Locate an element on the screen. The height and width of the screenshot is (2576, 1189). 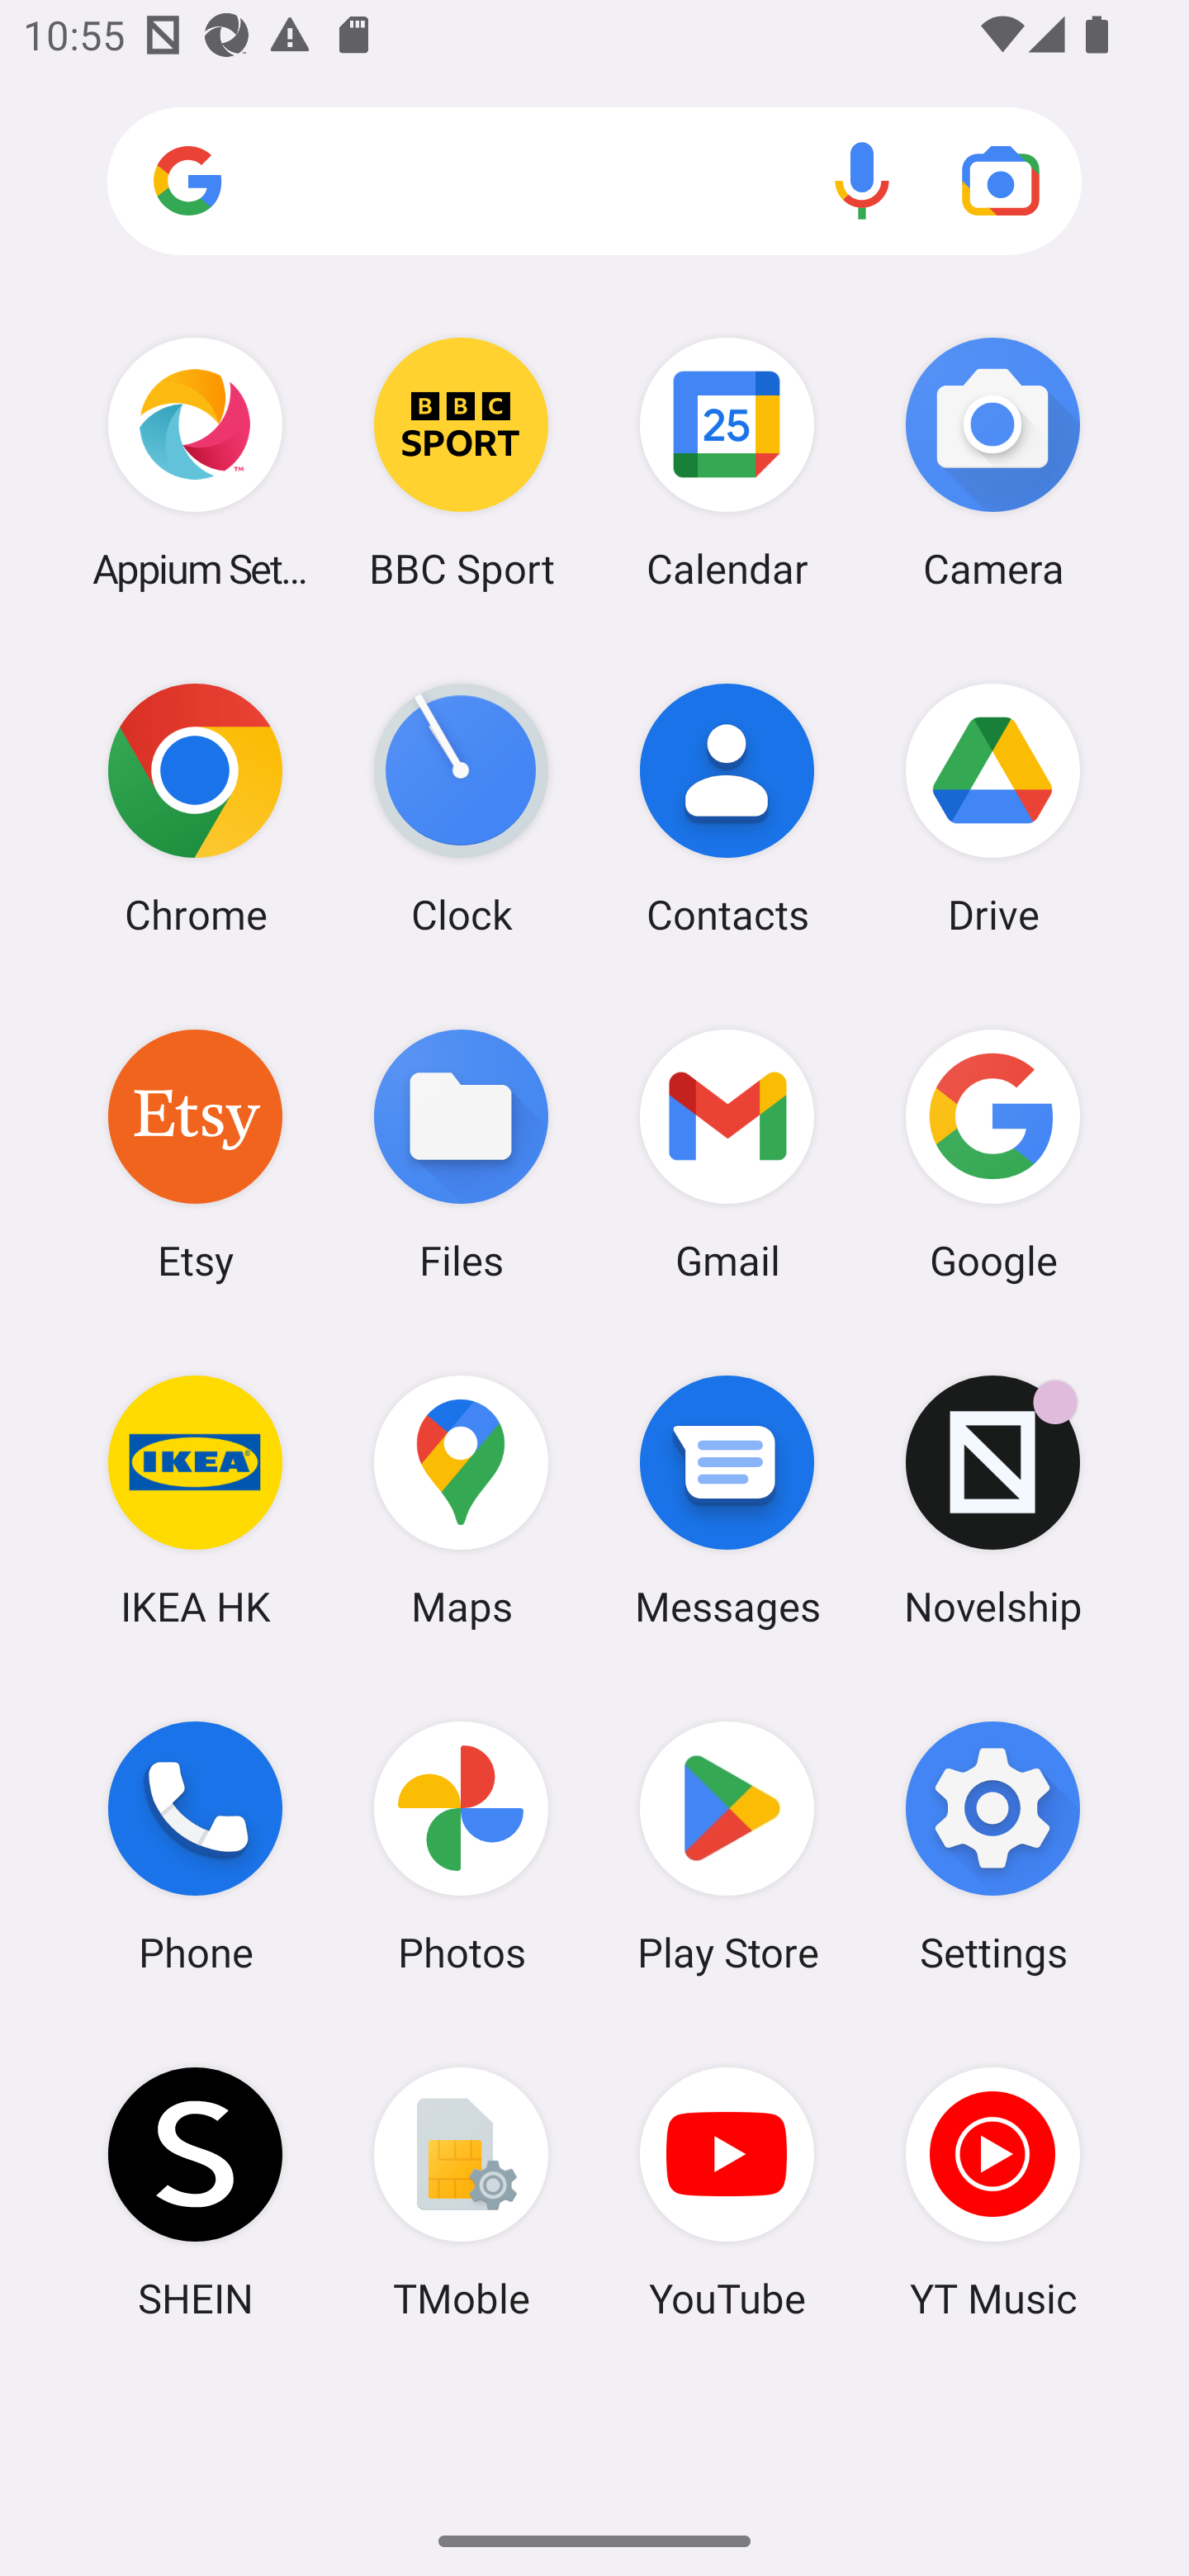
Search apps, web and more is located at coordinates (594, 182).